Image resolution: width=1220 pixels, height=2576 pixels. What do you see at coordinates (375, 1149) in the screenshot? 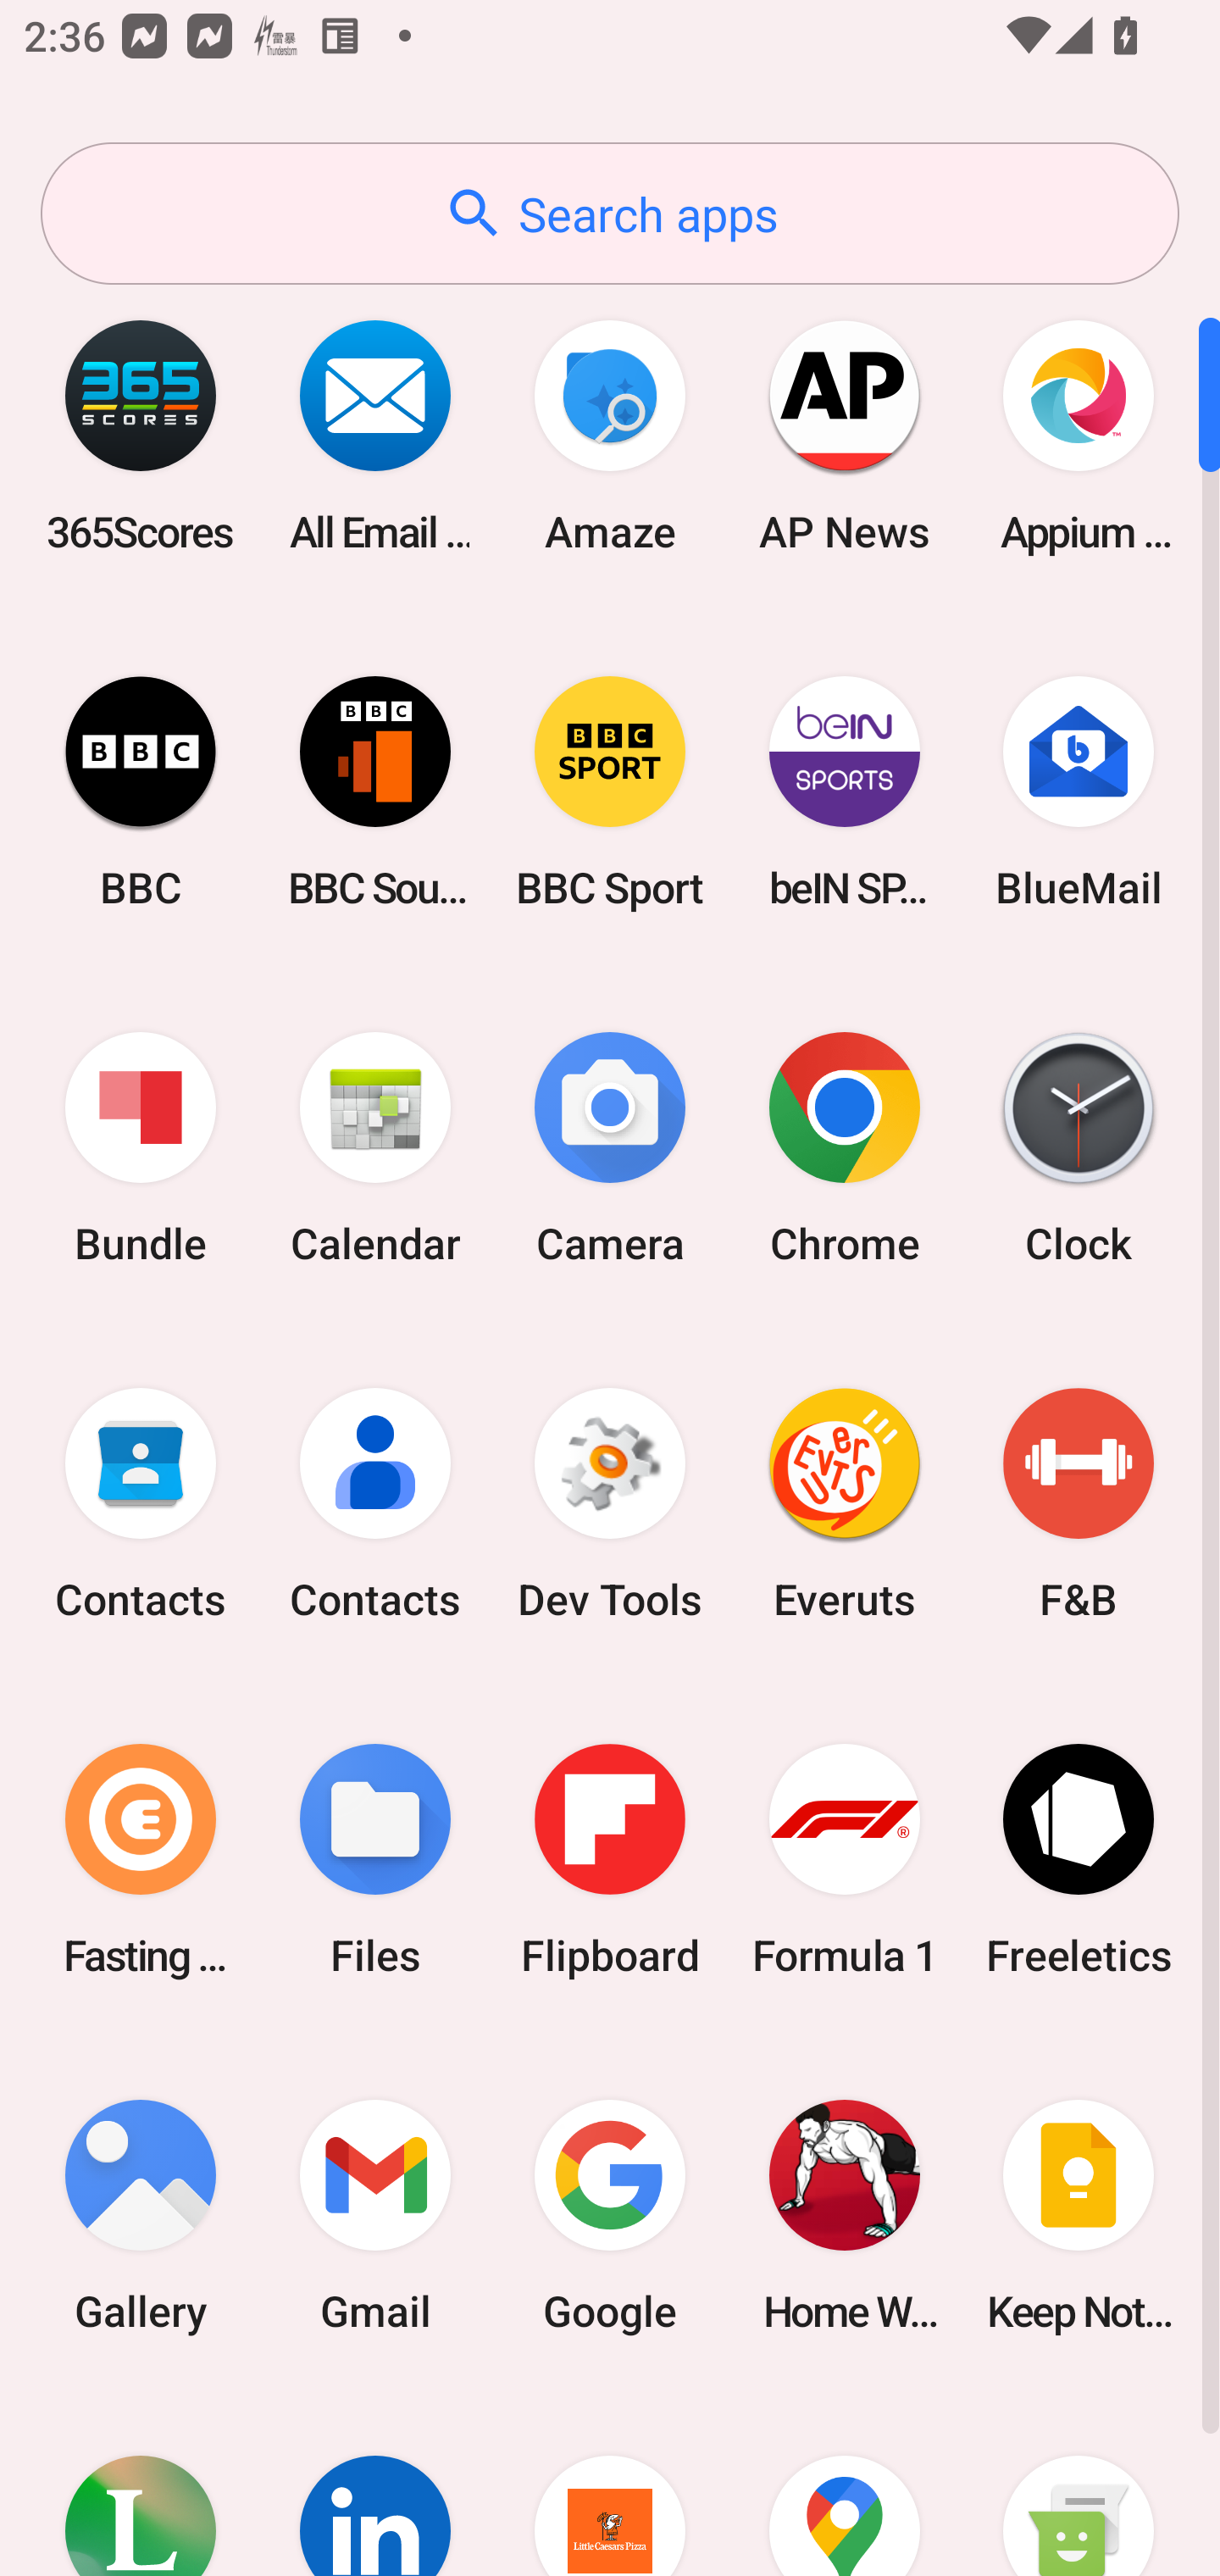
I see `Calendar` at bounding box center [375, 1149].